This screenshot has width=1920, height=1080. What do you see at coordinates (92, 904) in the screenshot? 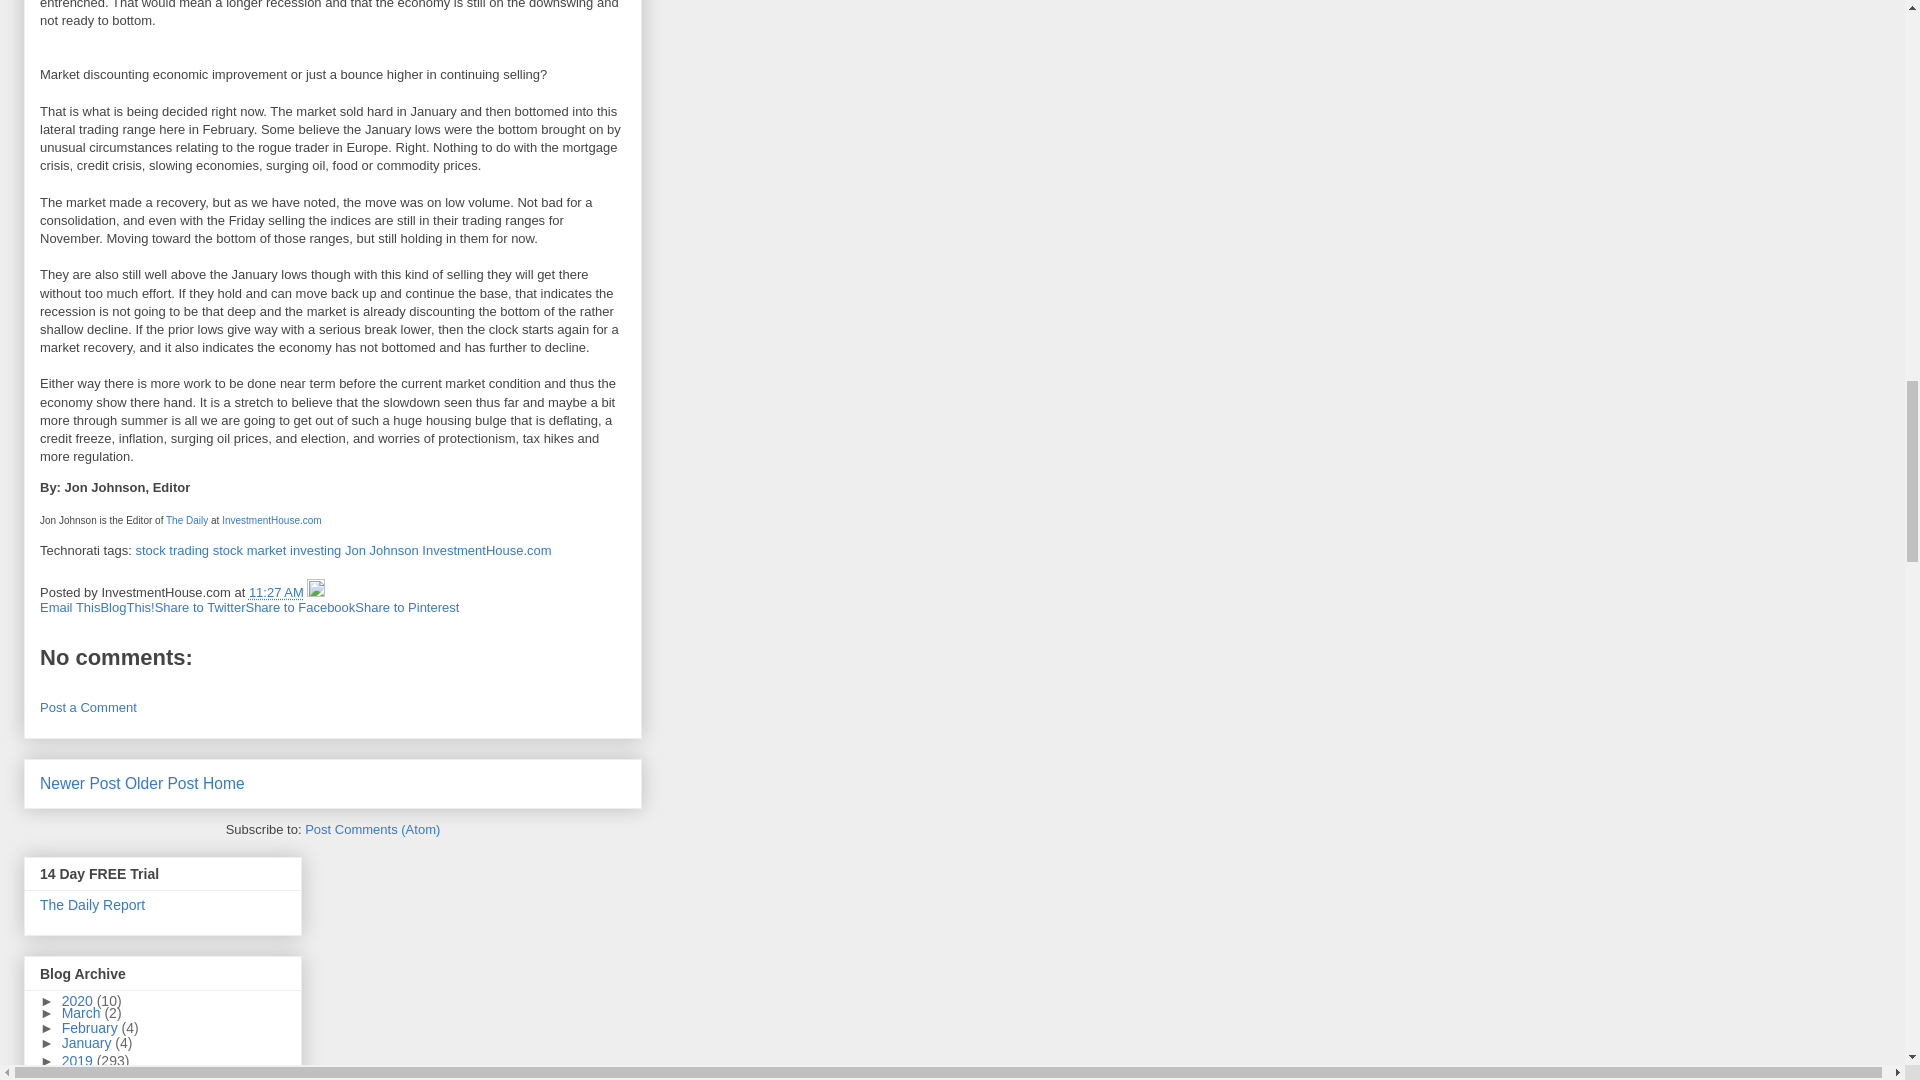
I see `The Daily Report` at bounding box center [92, 904].